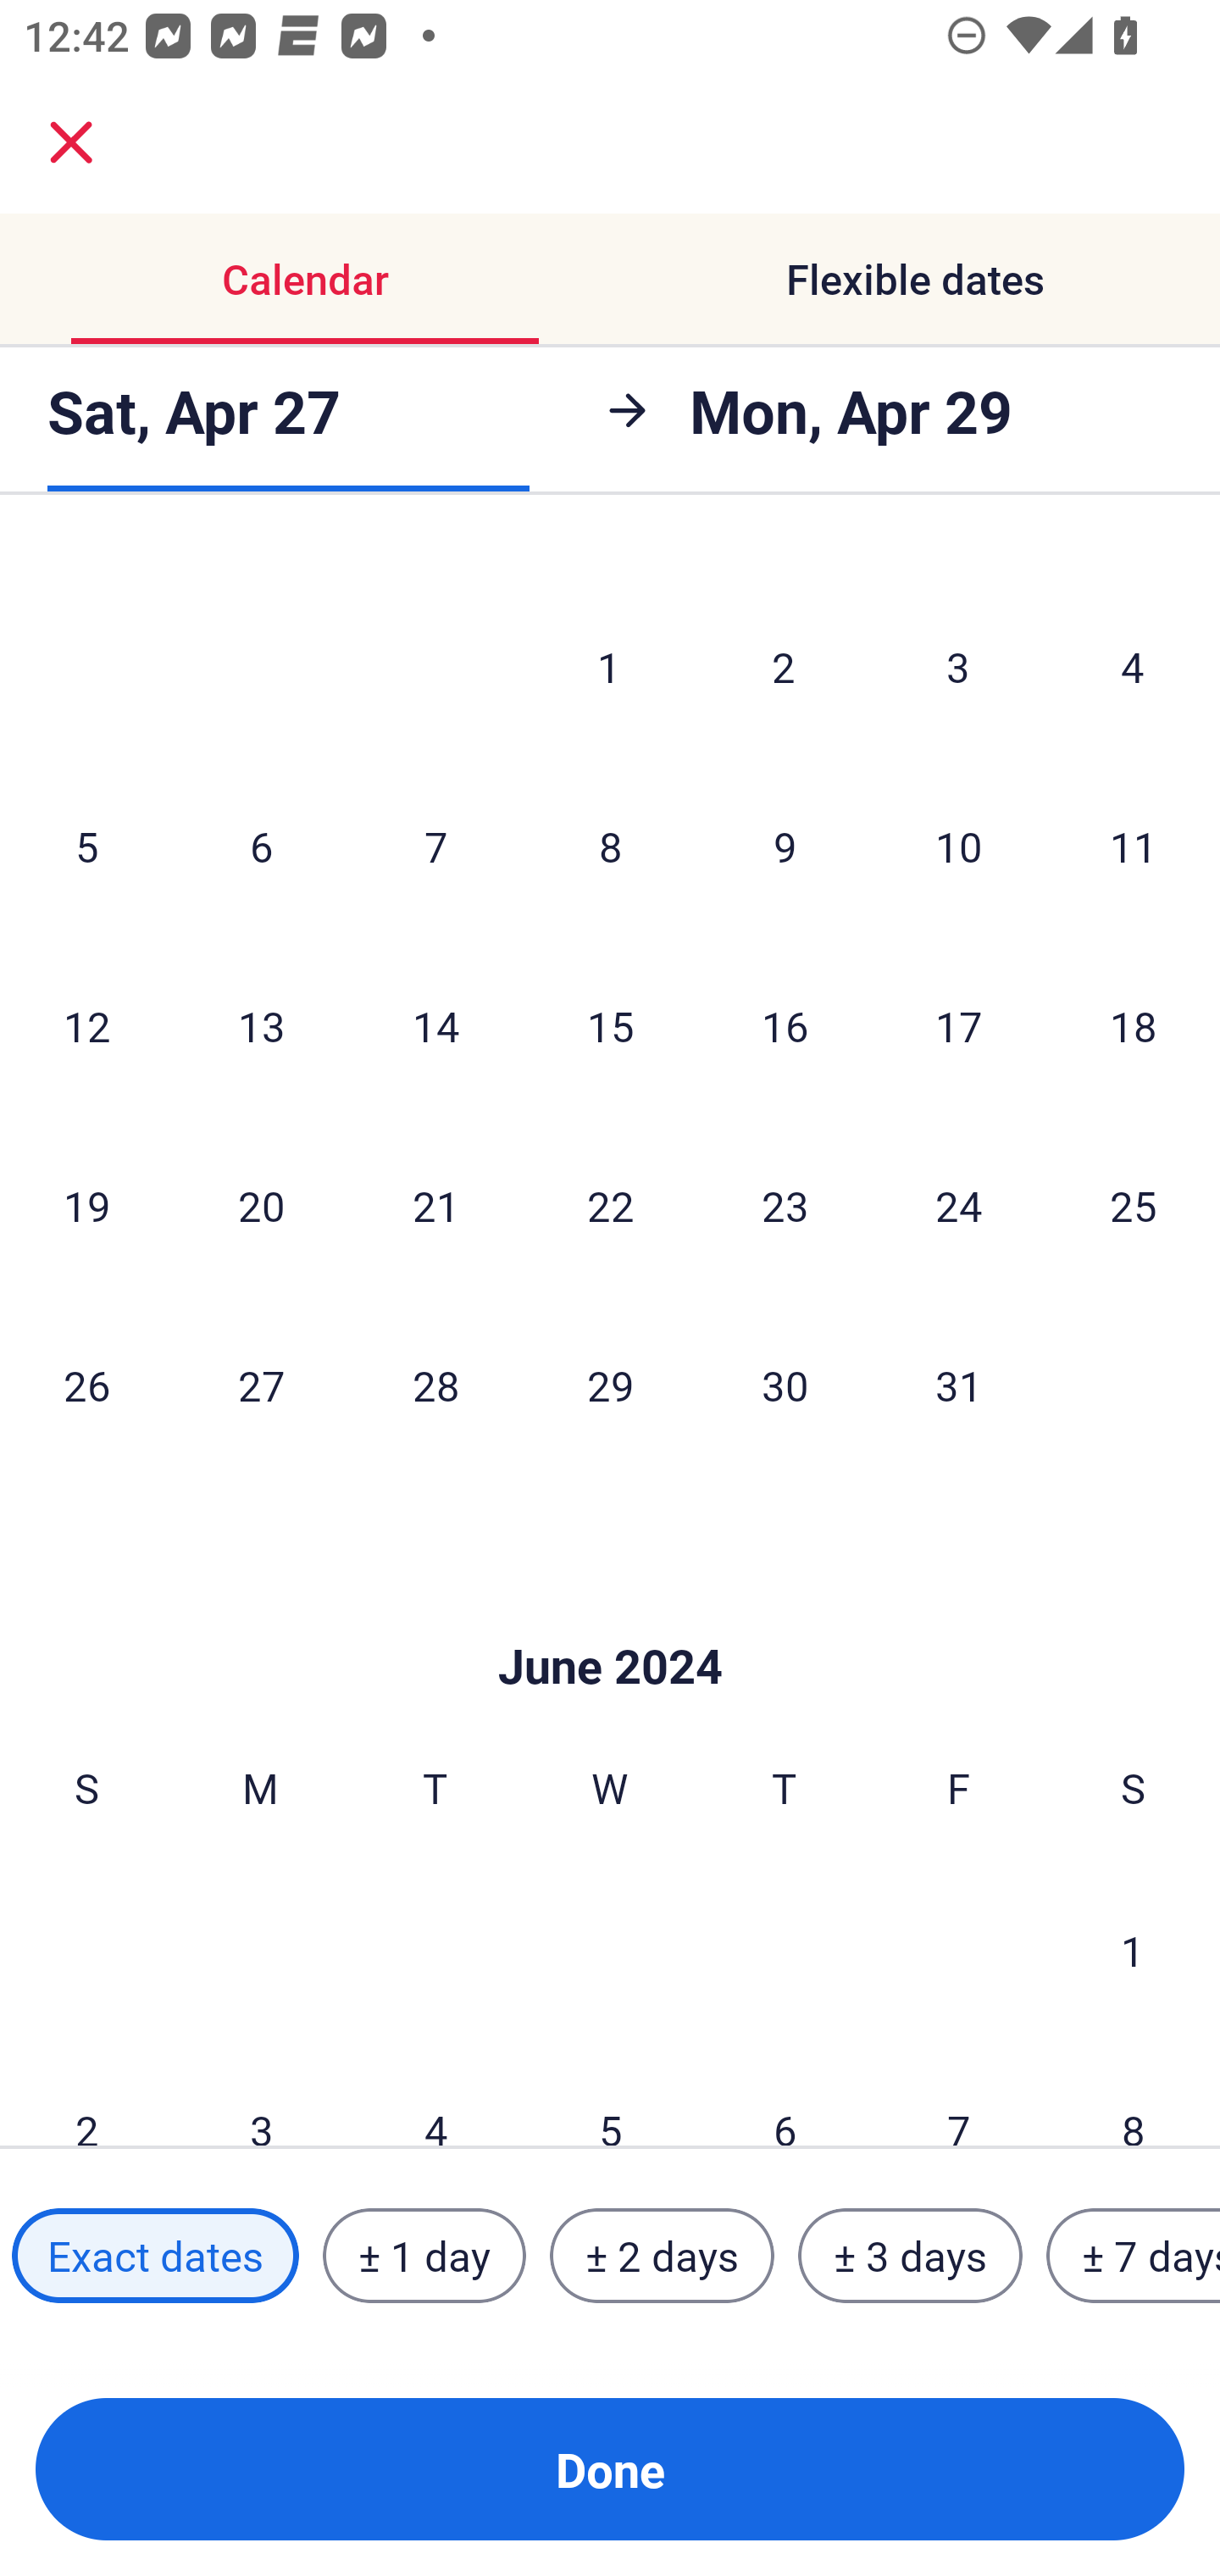  Describe the element at coordinates (155, 2255) in the screenshot. I see `Exact dates` at that location.